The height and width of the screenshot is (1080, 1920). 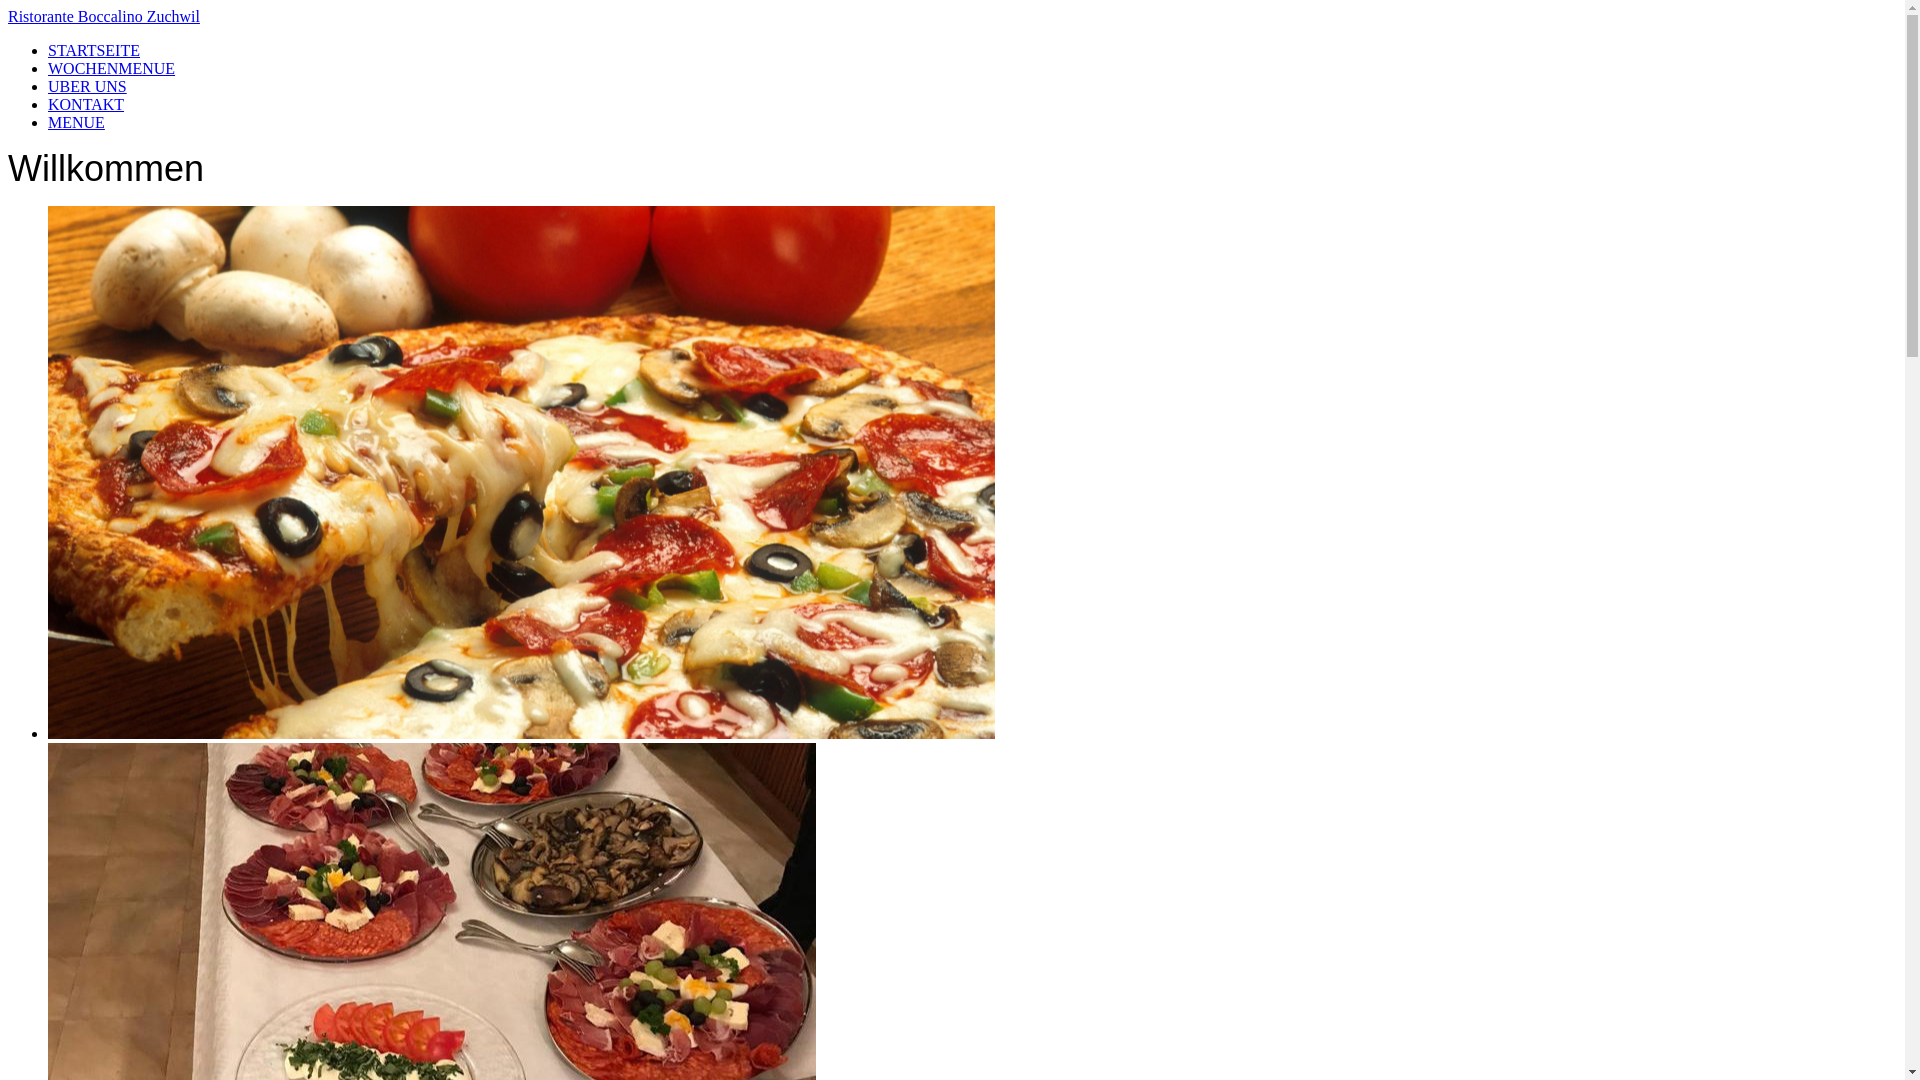 What do you see at coordinates (76, 122) in the screenshot?
I see `MENUE` at bounding box center [76, 122].